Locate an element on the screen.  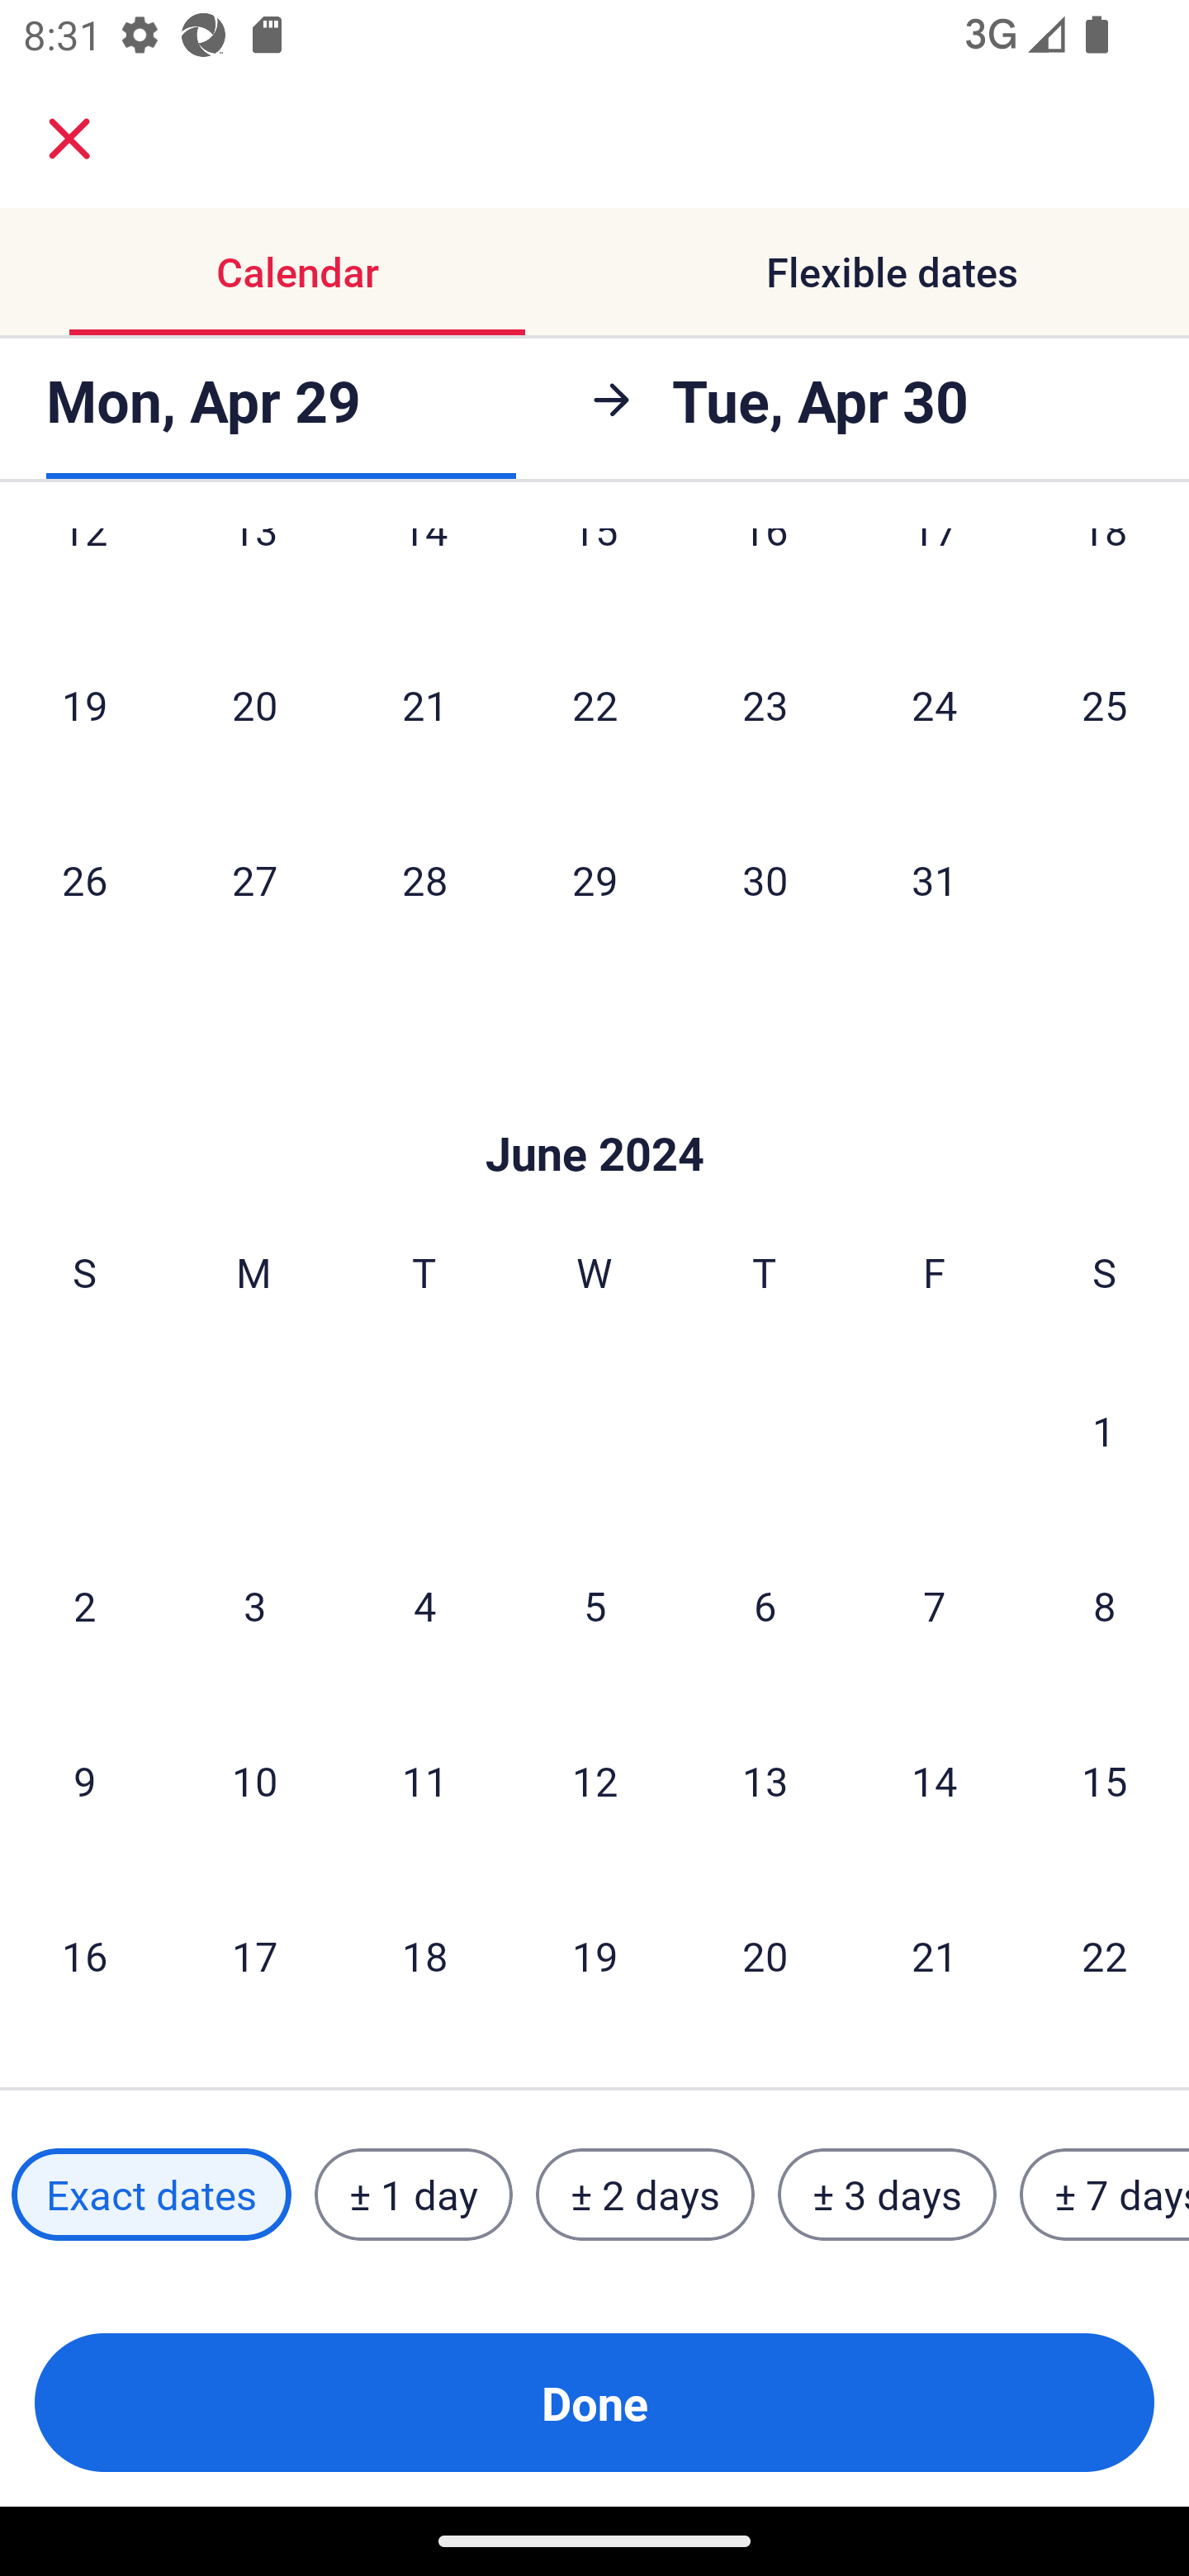
22 Saturday, June 22, 2024 is located at coordinates (1105, 1955).